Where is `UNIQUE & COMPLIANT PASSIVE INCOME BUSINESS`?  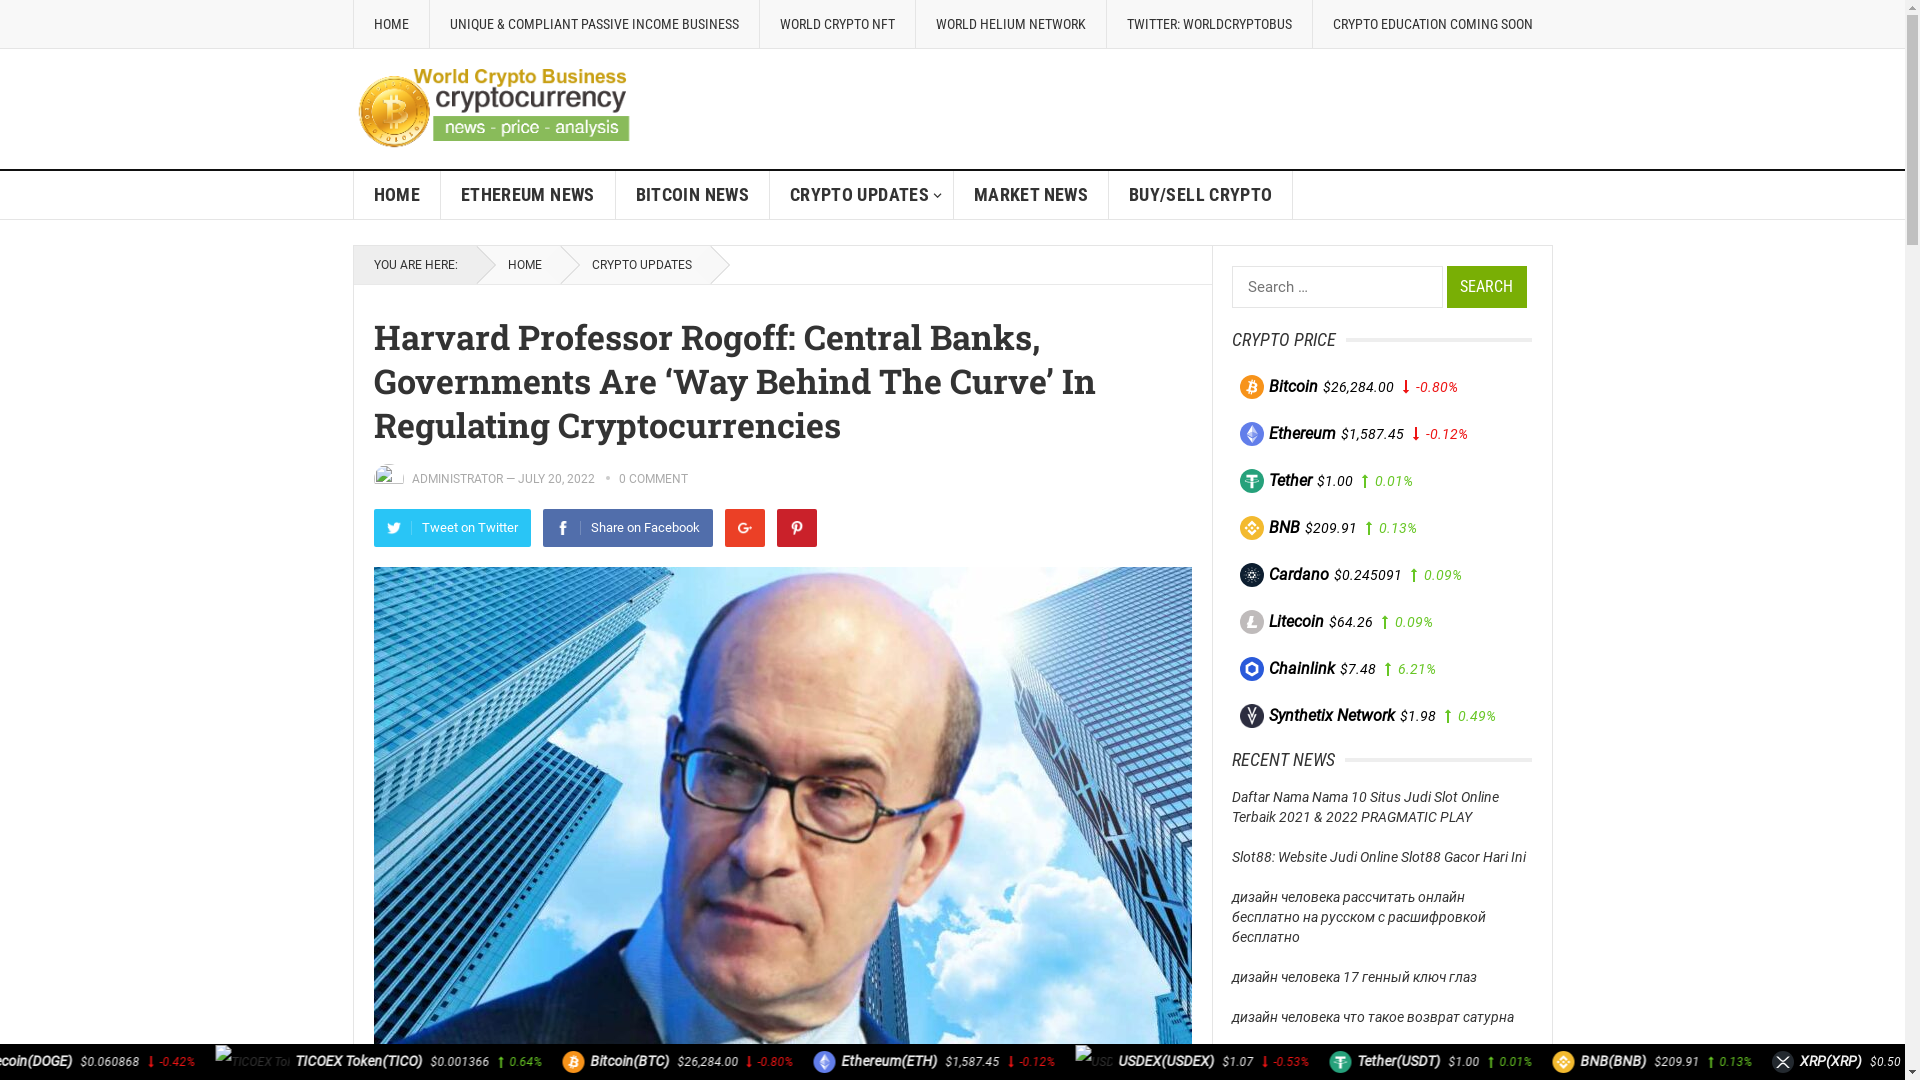 UNIQUE & COMPLIANT PASSIVE INCOME BUSINESS is located at coordinates (593, 24).